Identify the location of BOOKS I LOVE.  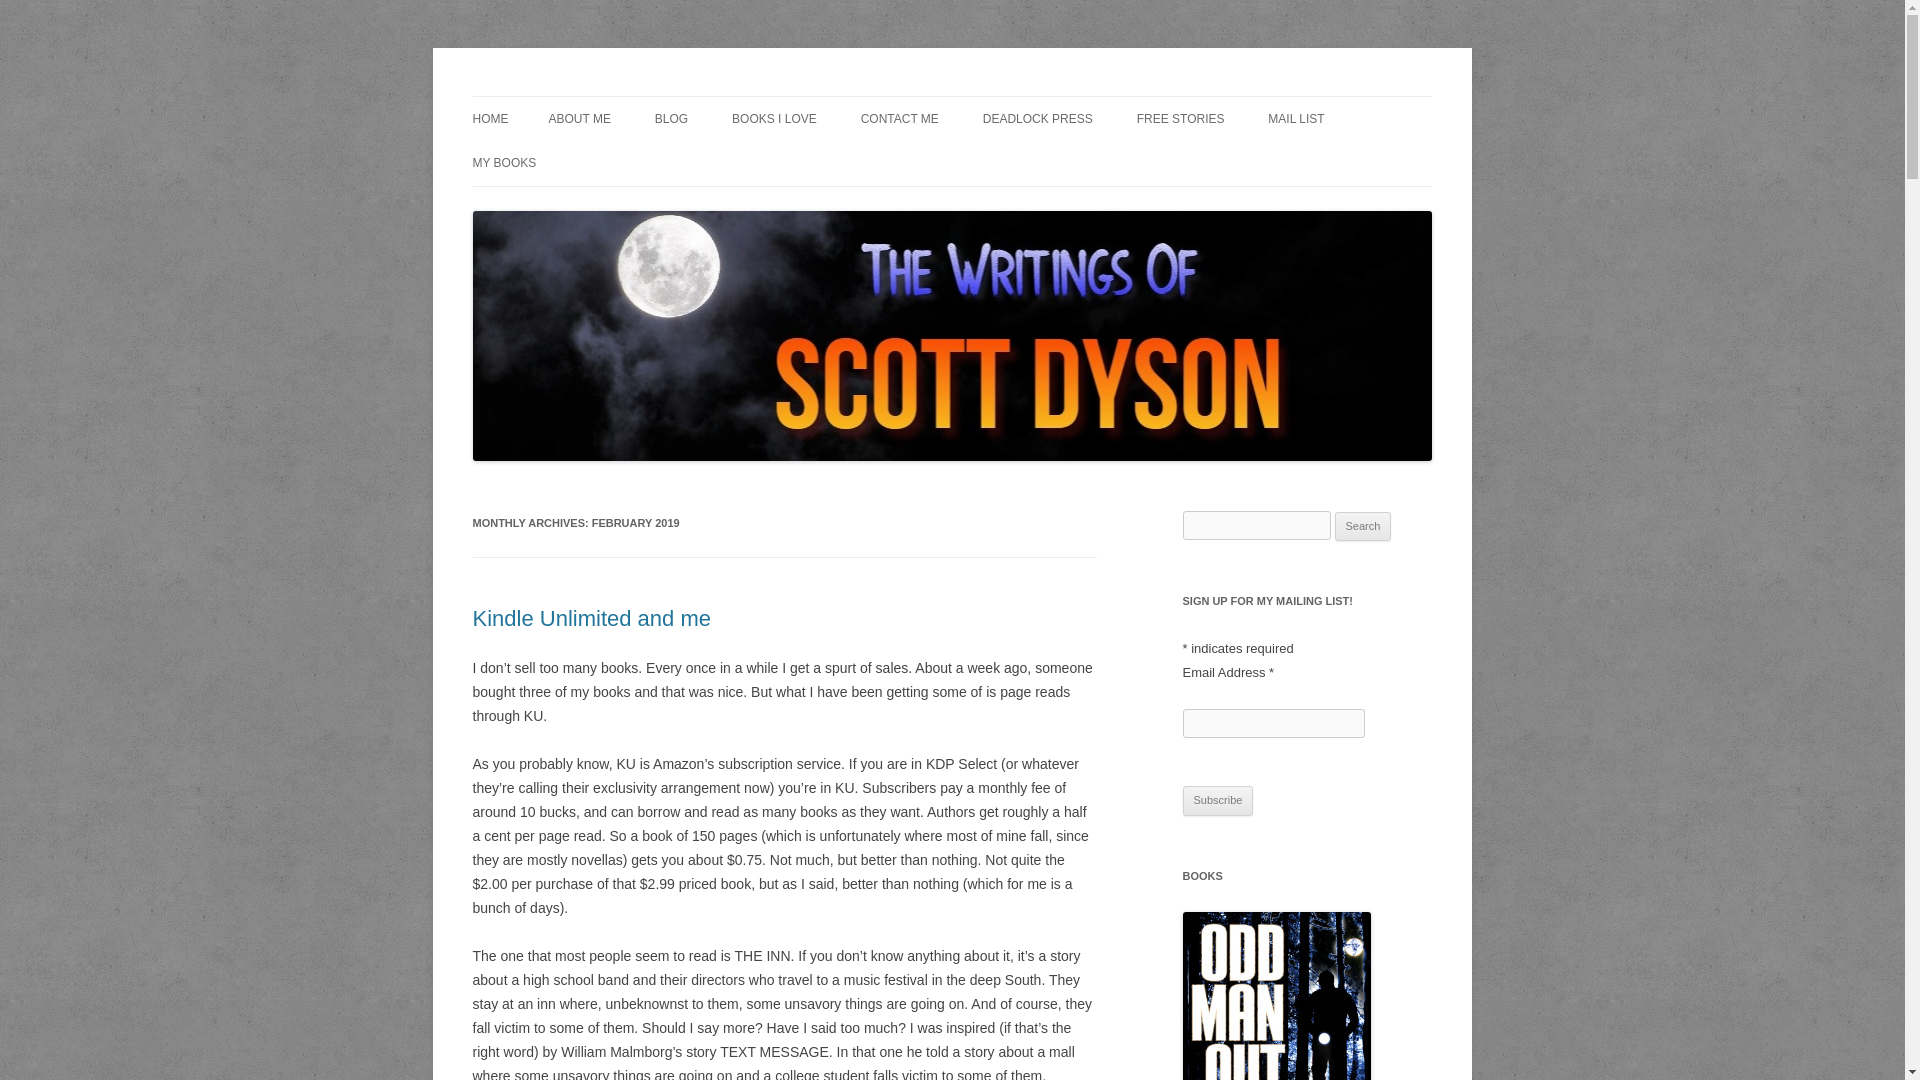
(774, 119).